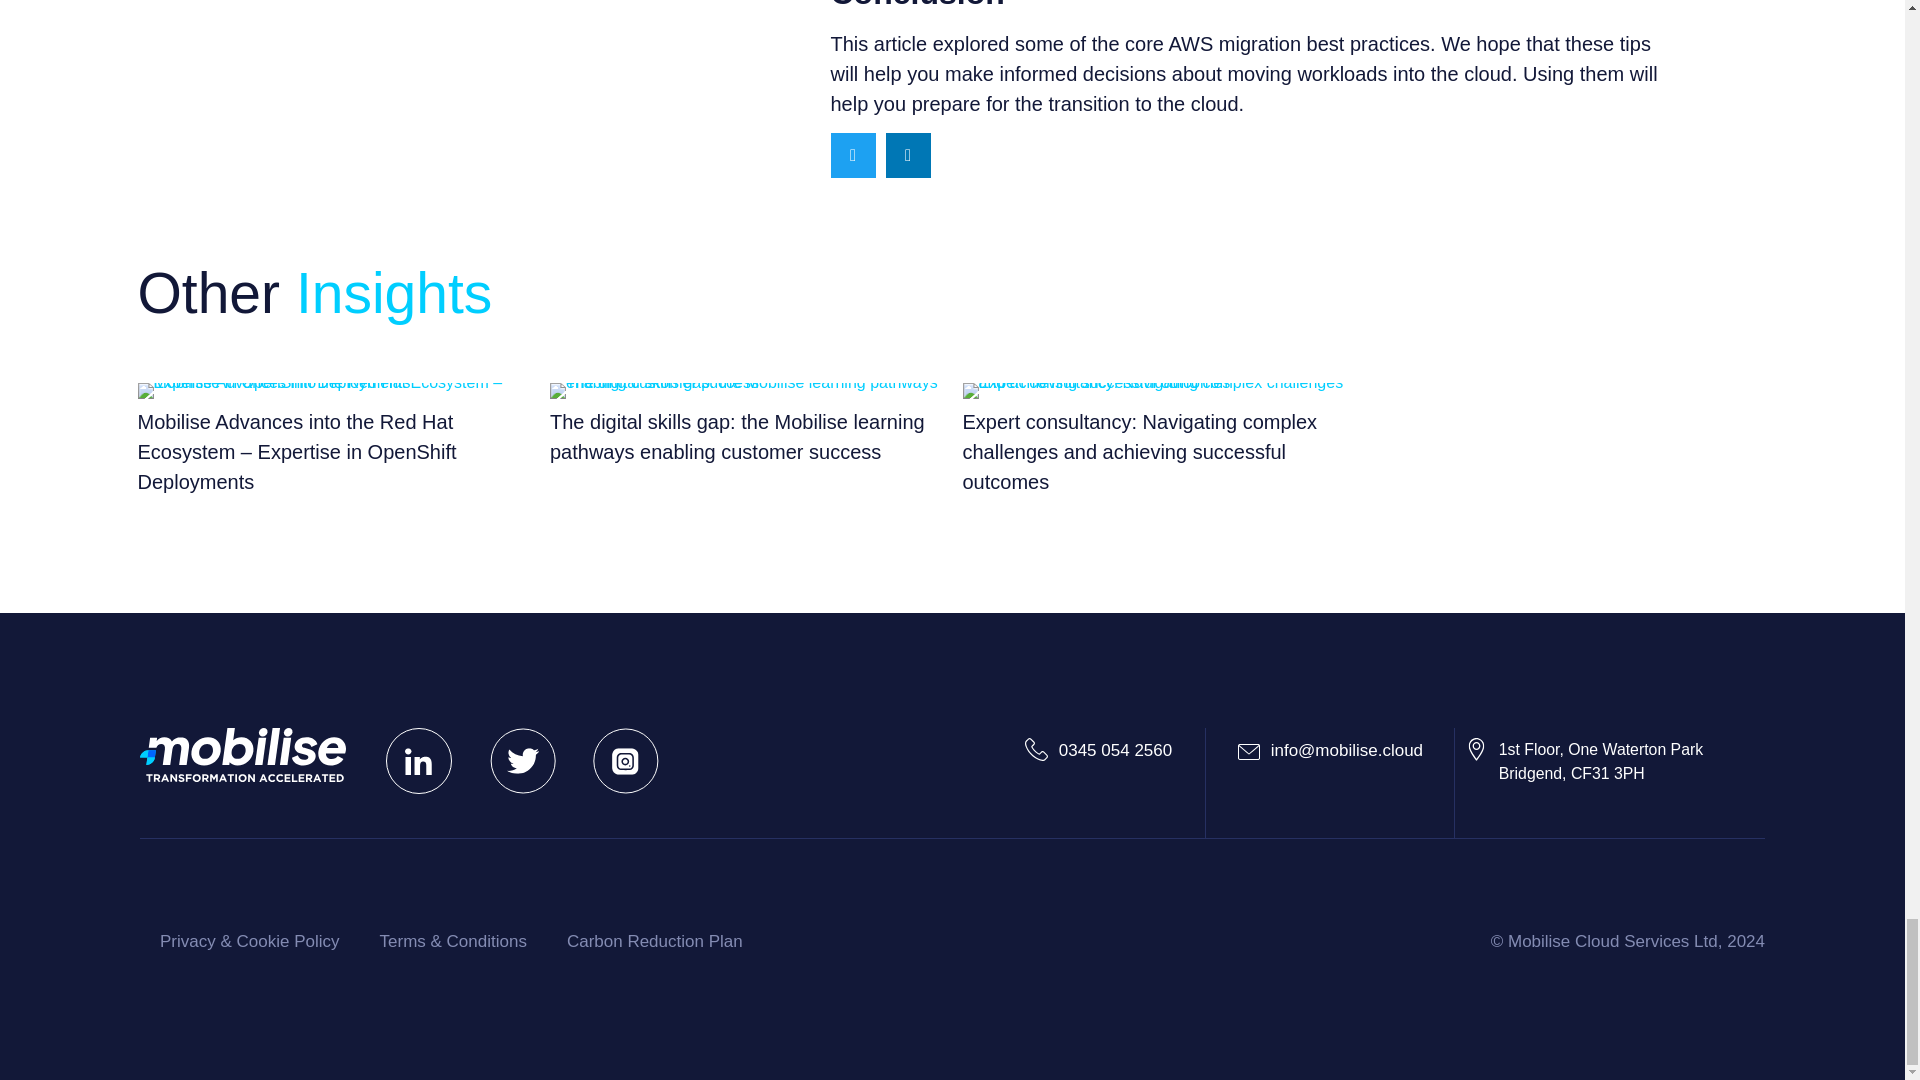 The height and width of the screenshot is (1080, 1920). I want to click on 0345 054 2560, so click(654, 942).